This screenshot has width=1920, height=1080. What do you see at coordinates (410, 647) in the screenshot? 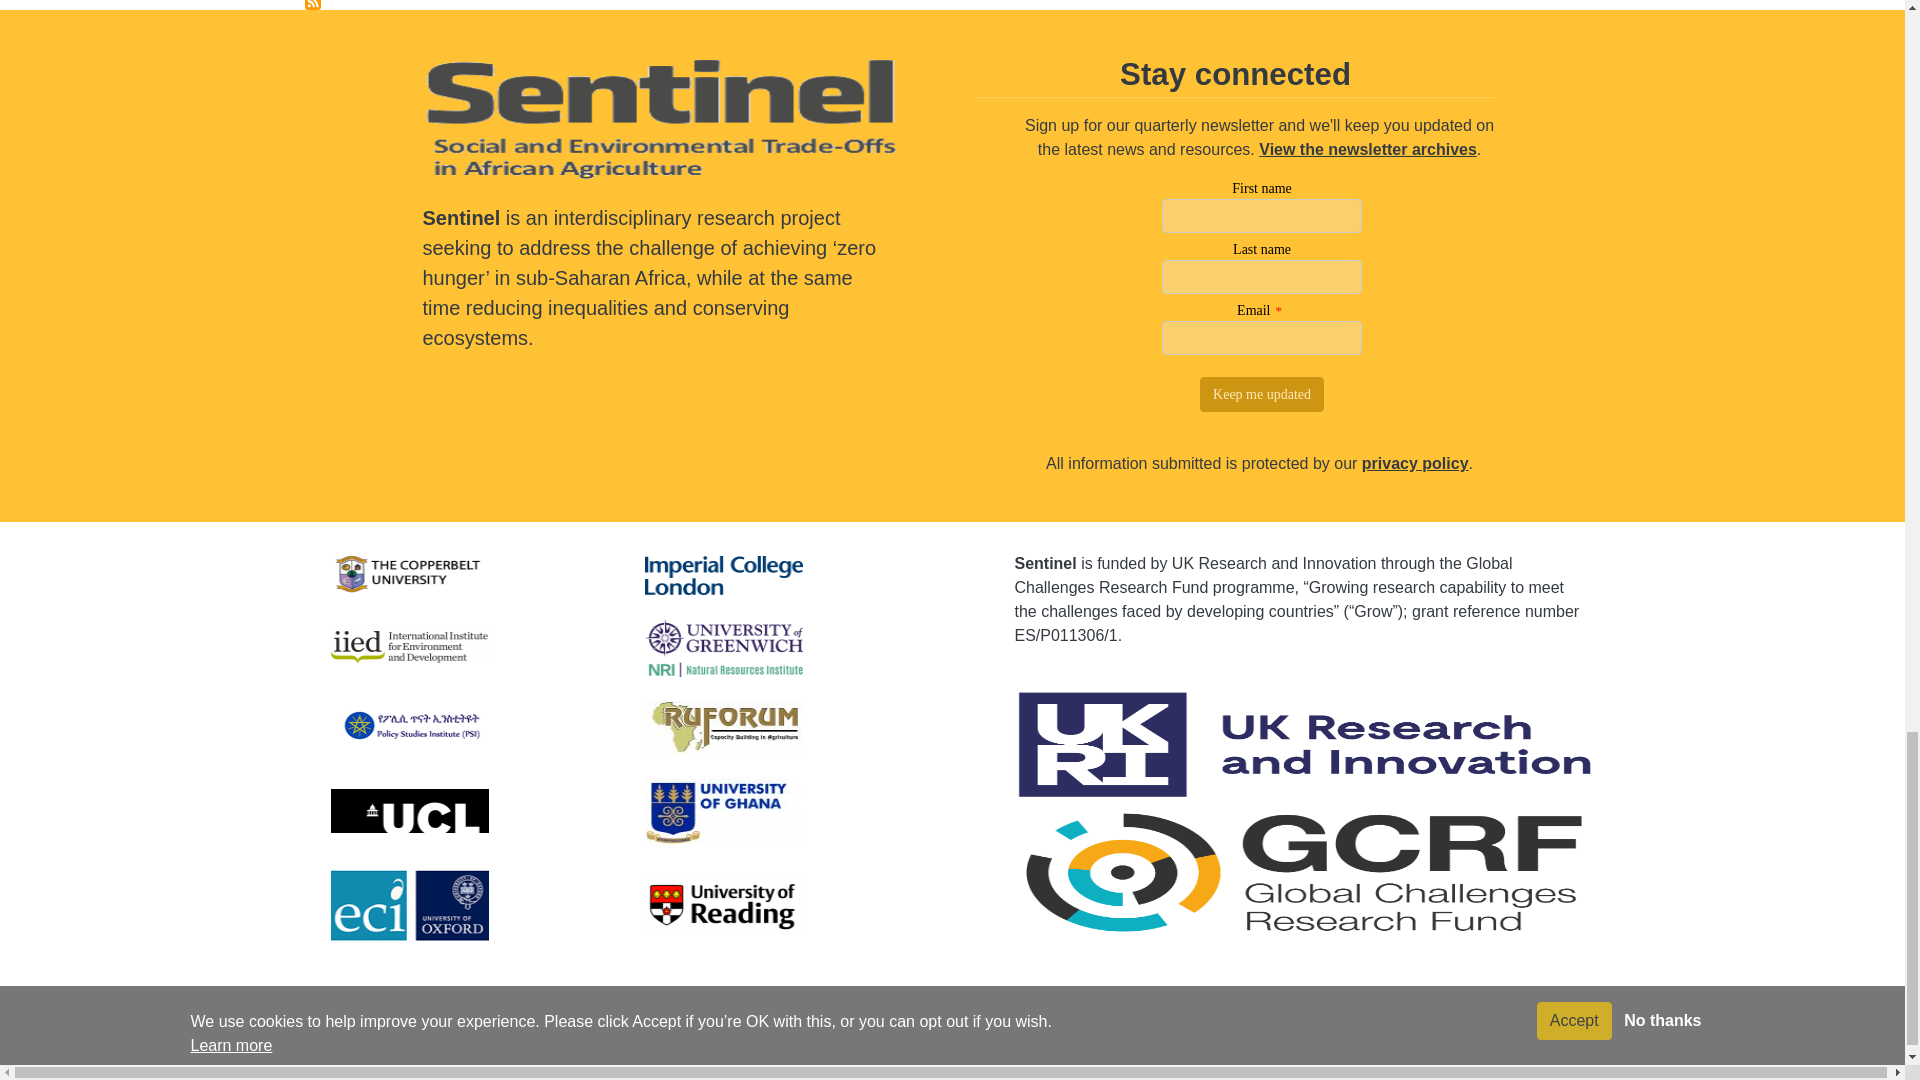
I see `IIED logo` at bounding box center [410, 647].